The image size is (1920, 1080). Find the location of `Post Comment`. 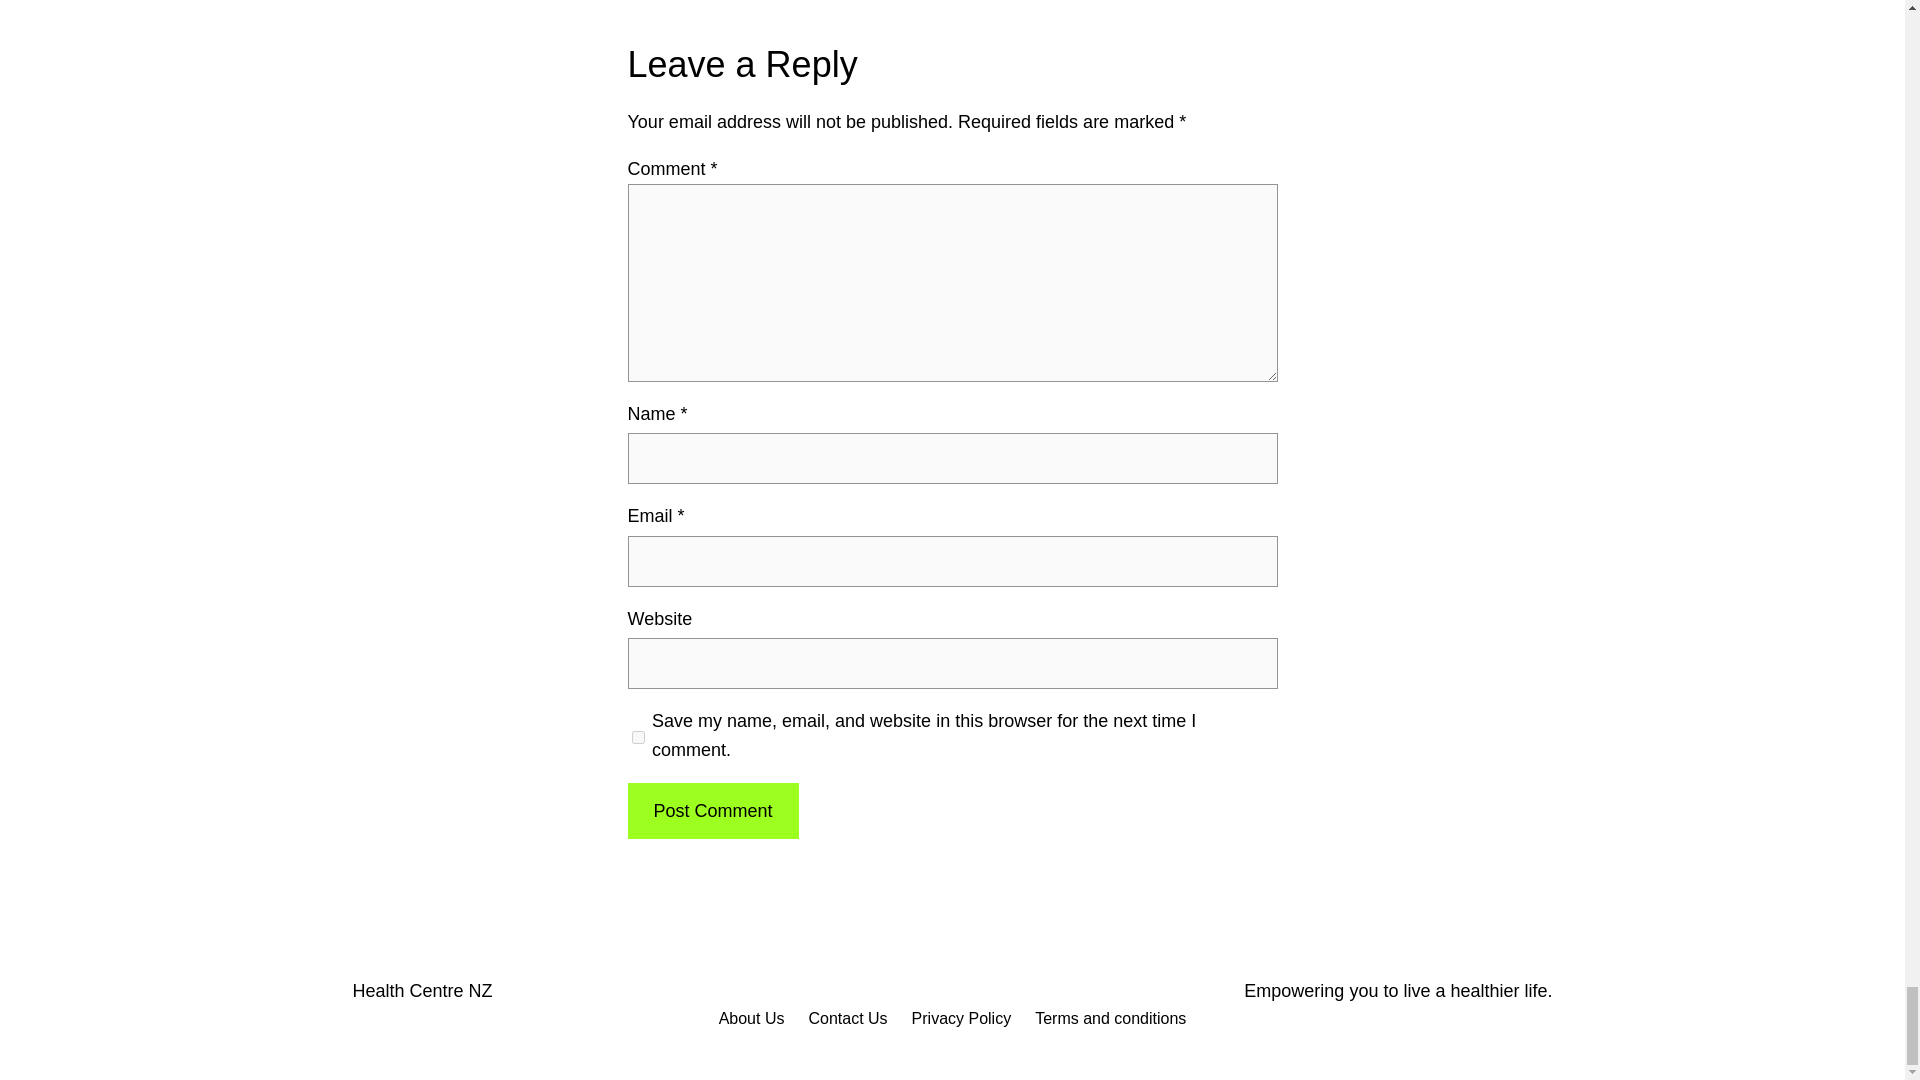

Post Comment is located at coordinates (712, 812).